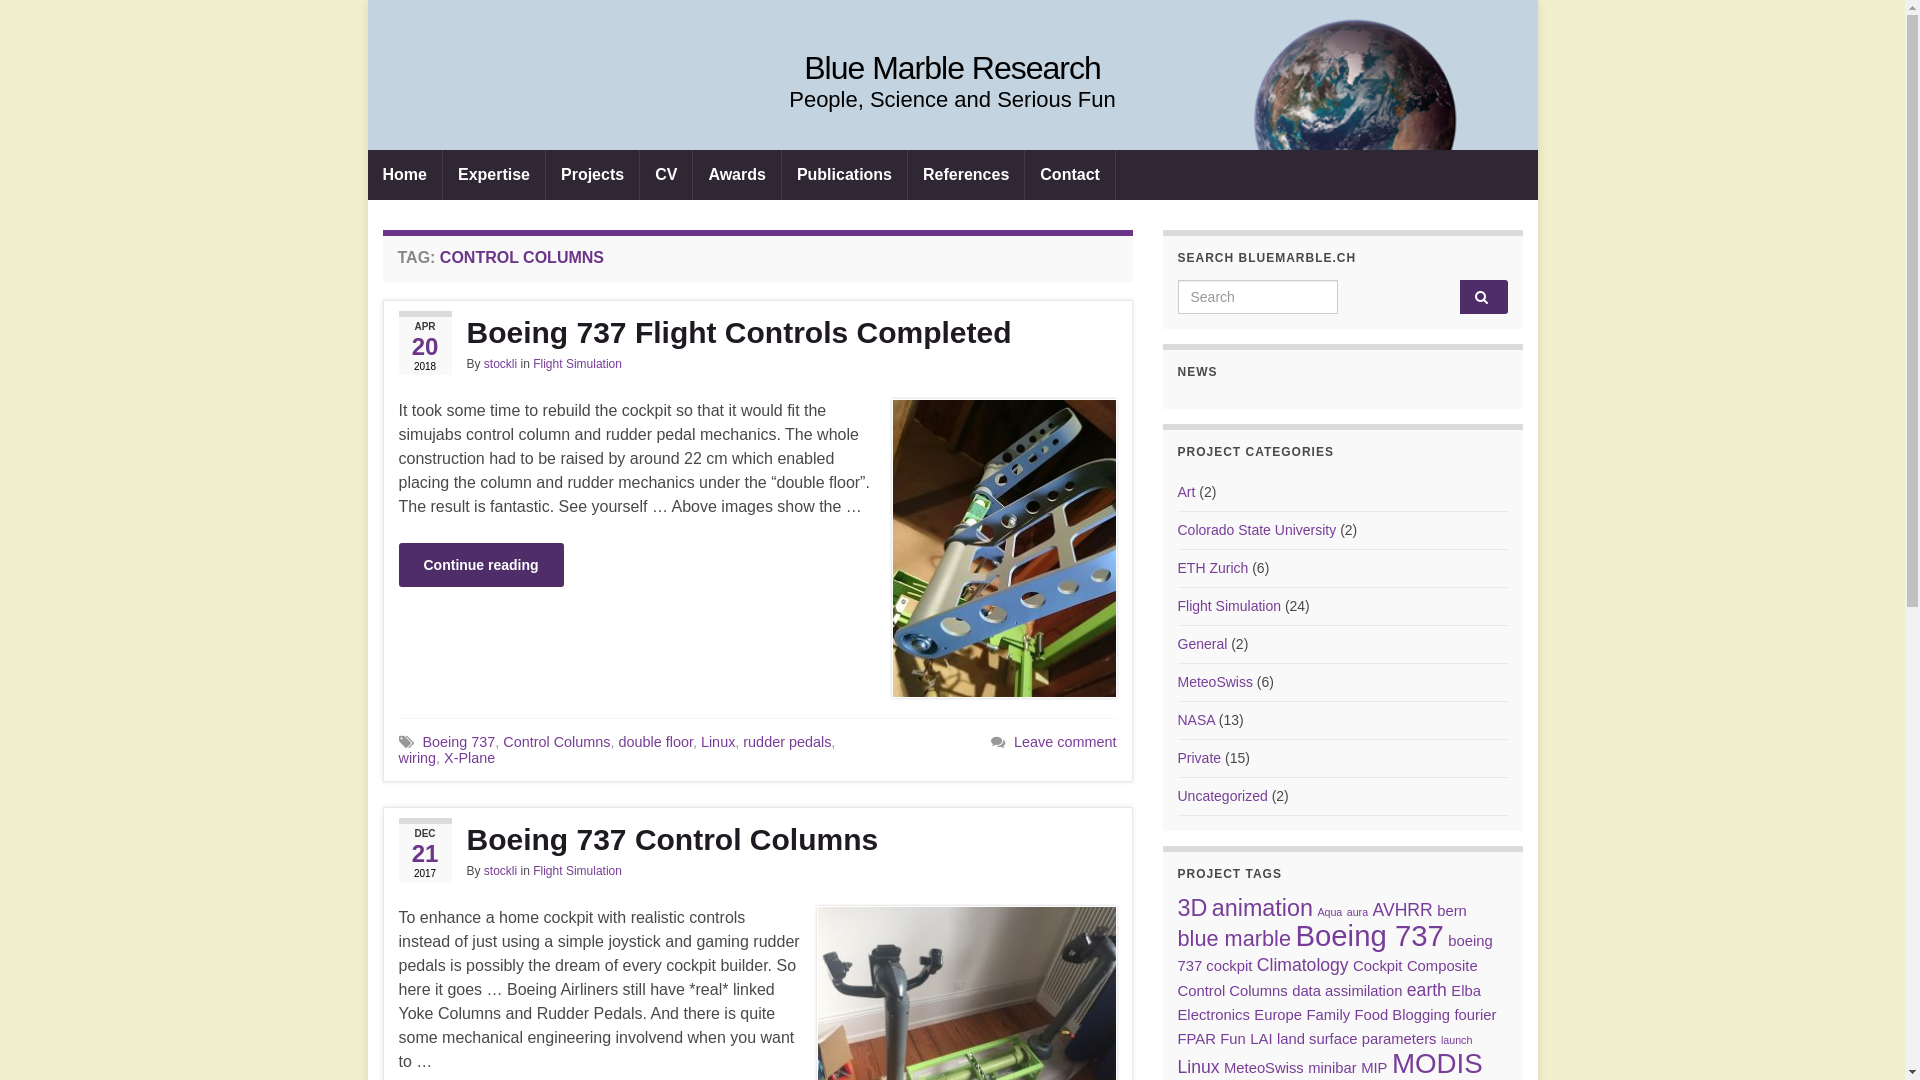  I want to click on Art, so click(1187, 492).